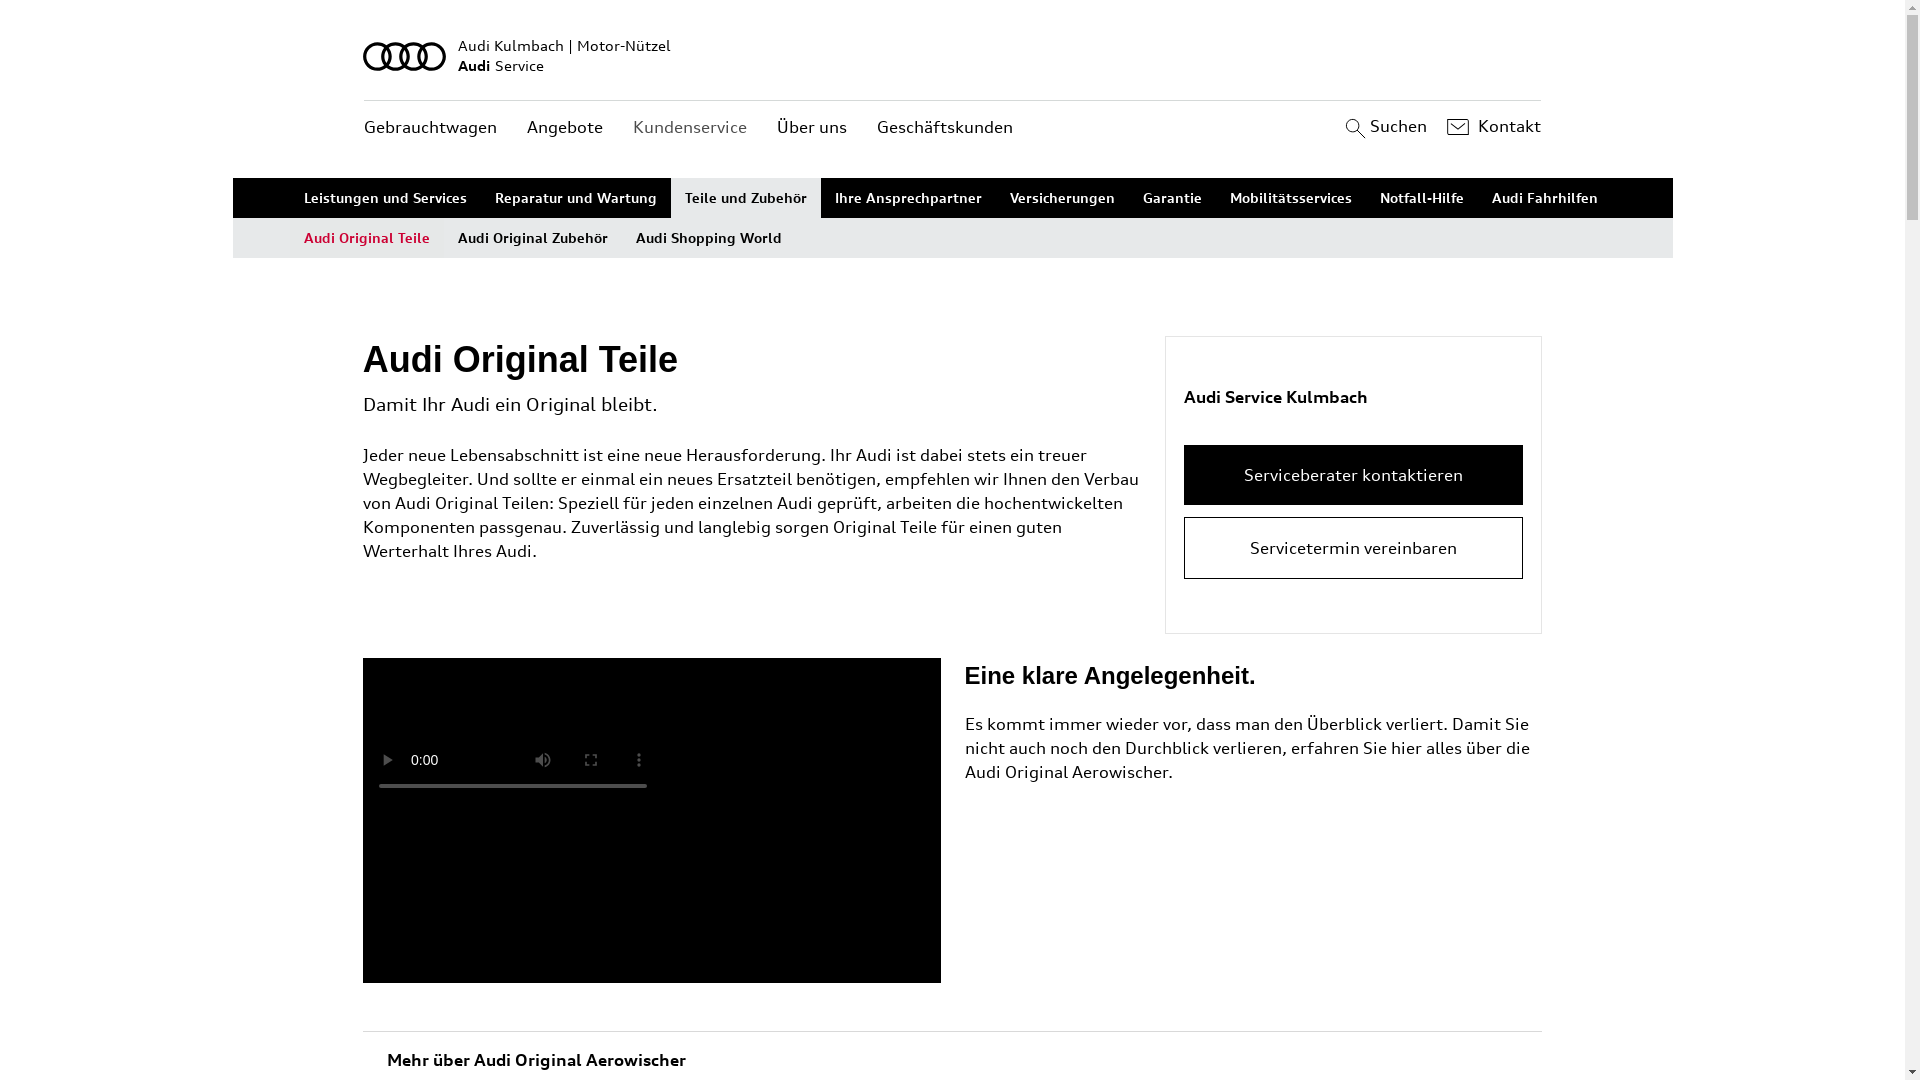  I want to click on Kundenservice, so click(690, 128).